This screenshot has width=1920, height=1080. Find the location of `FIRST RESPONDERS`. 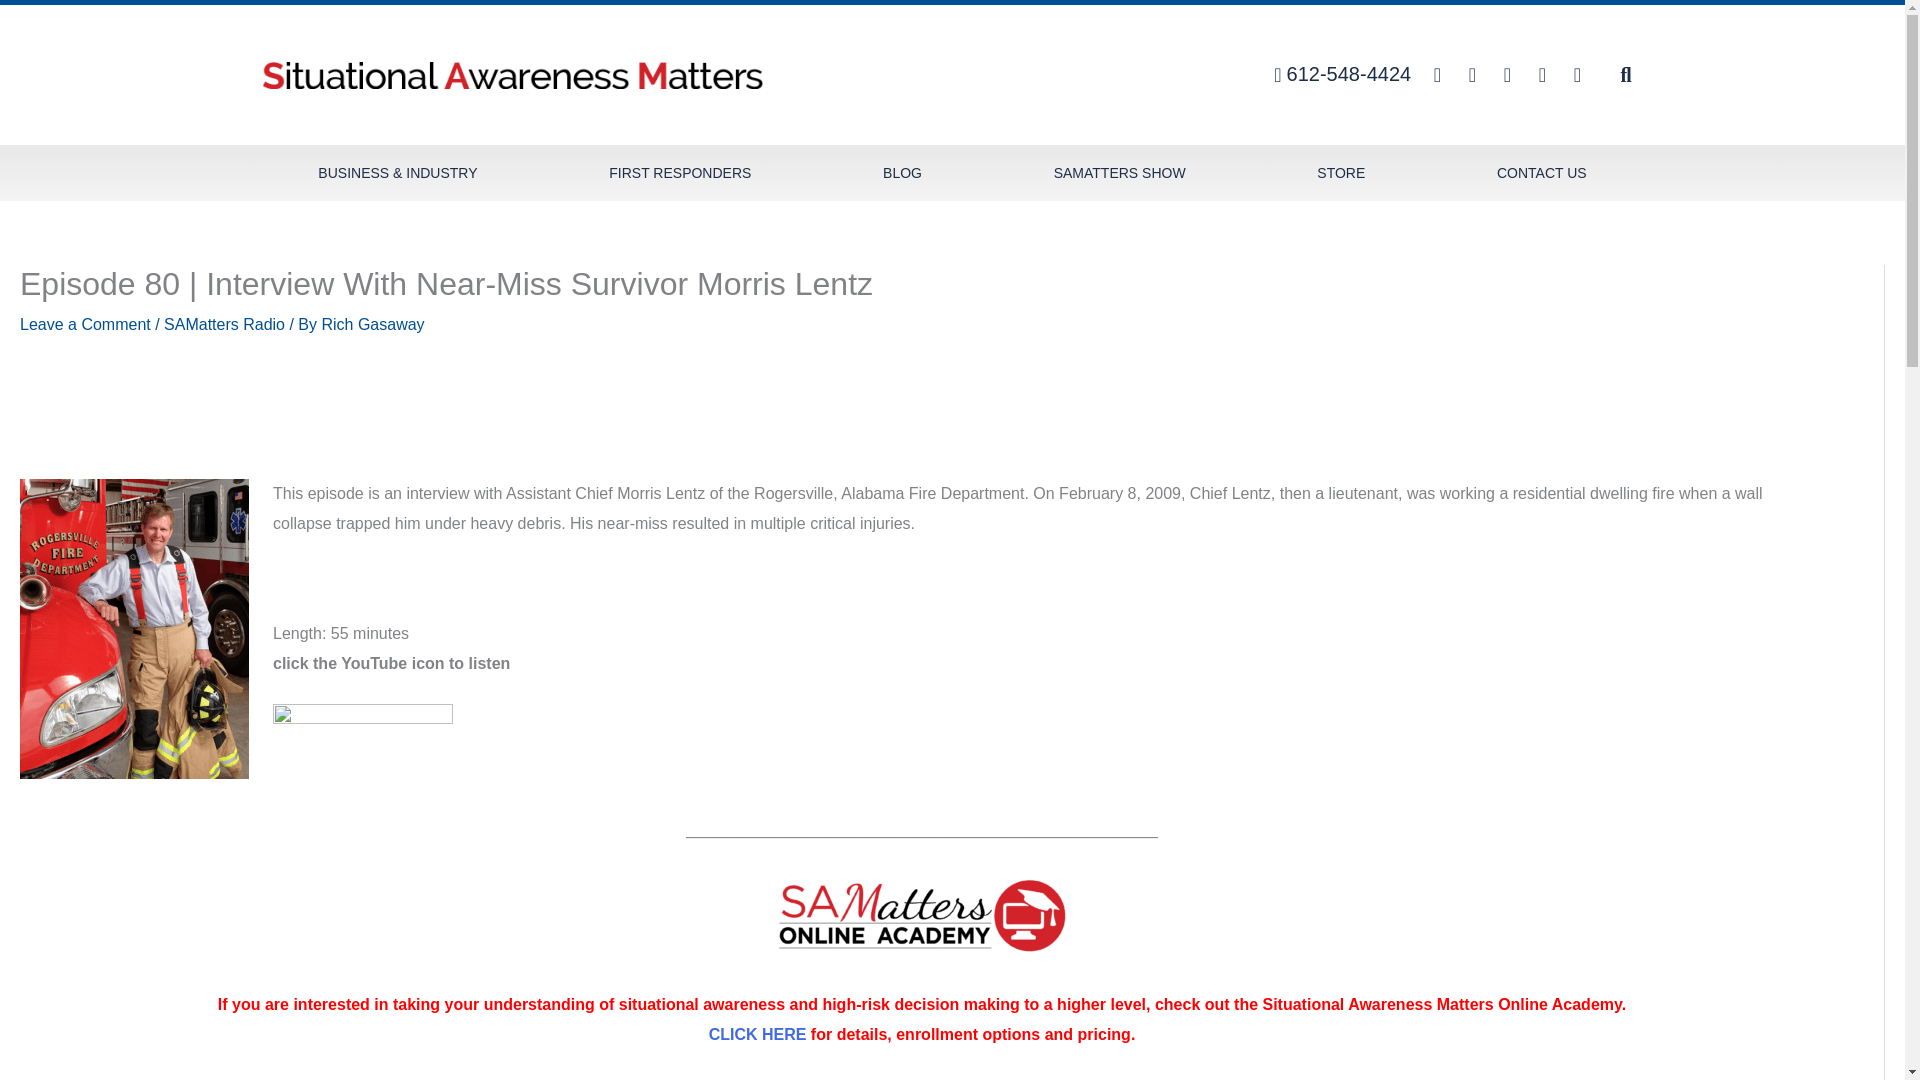

FIRST RESPONDERS is located at coordinates (680, 172).